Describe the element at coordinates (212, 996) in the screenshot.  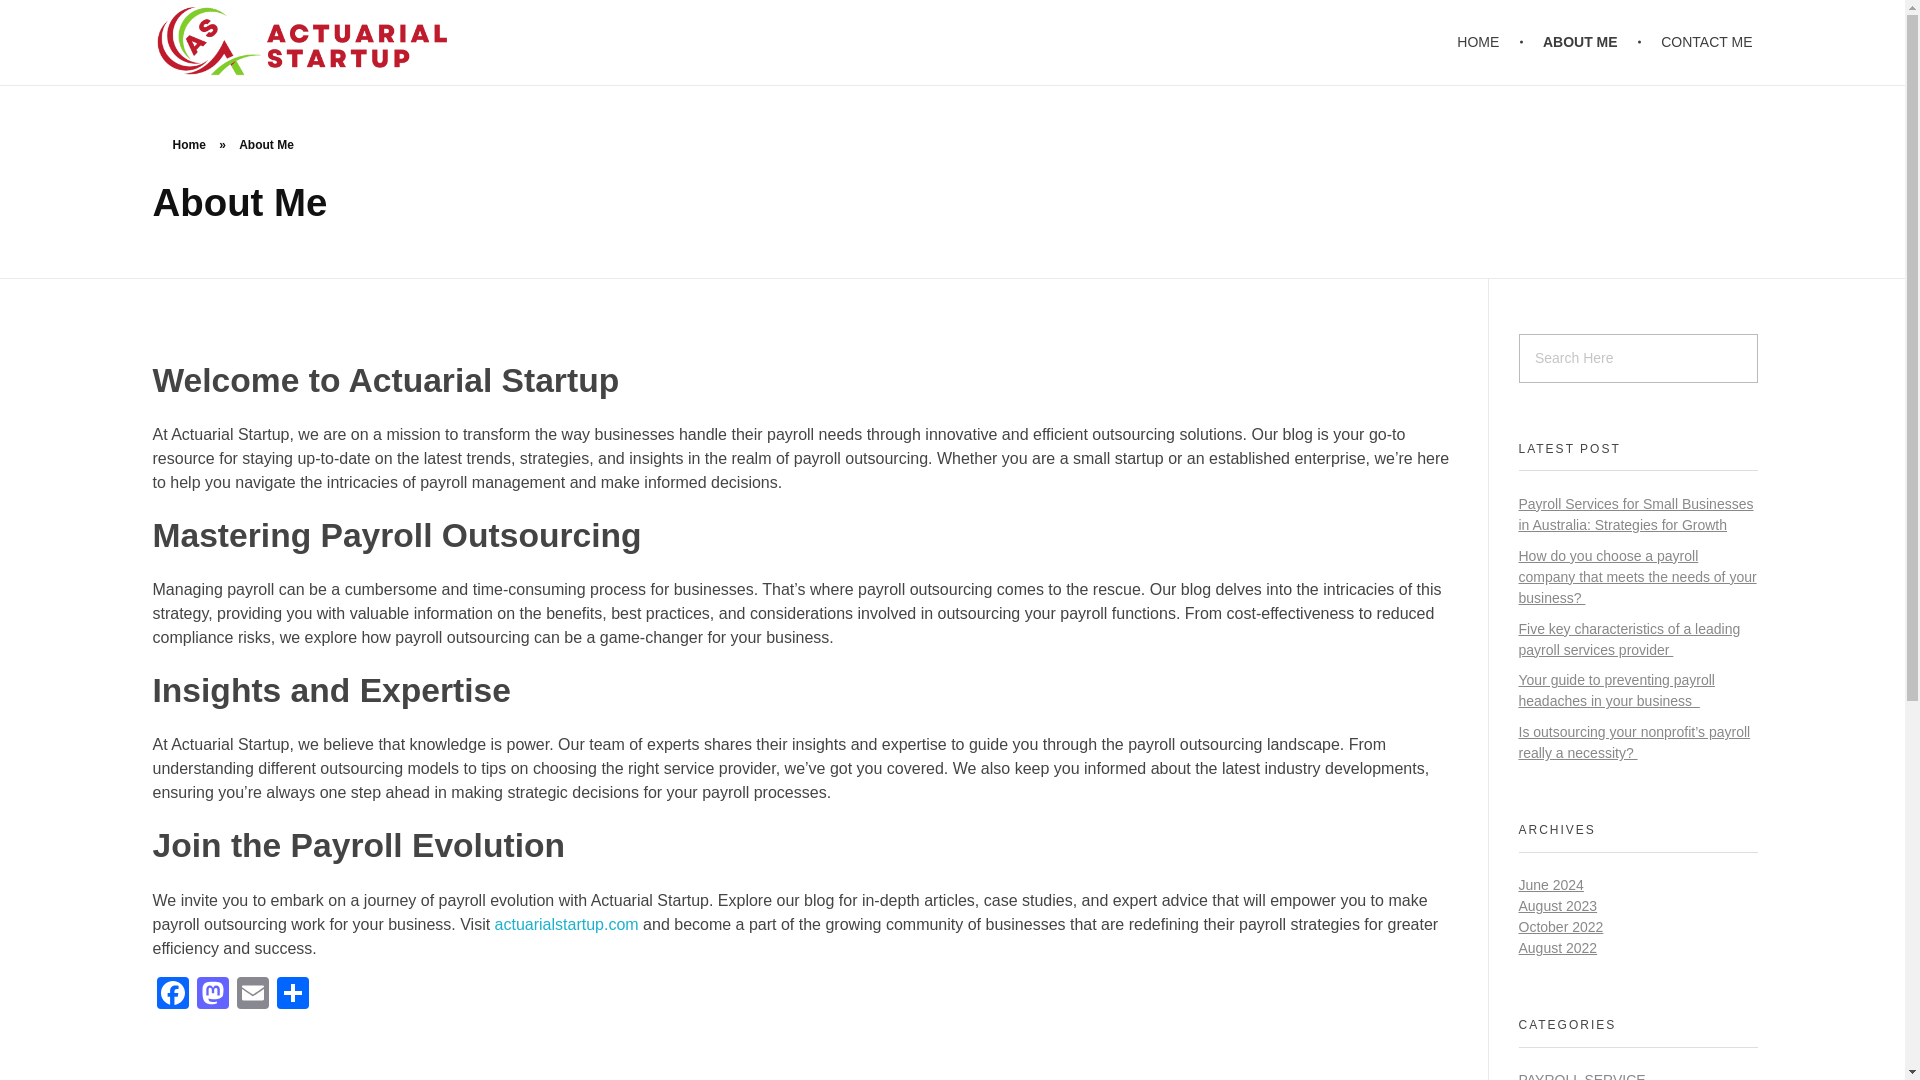
I see `Mastodon` at that location.